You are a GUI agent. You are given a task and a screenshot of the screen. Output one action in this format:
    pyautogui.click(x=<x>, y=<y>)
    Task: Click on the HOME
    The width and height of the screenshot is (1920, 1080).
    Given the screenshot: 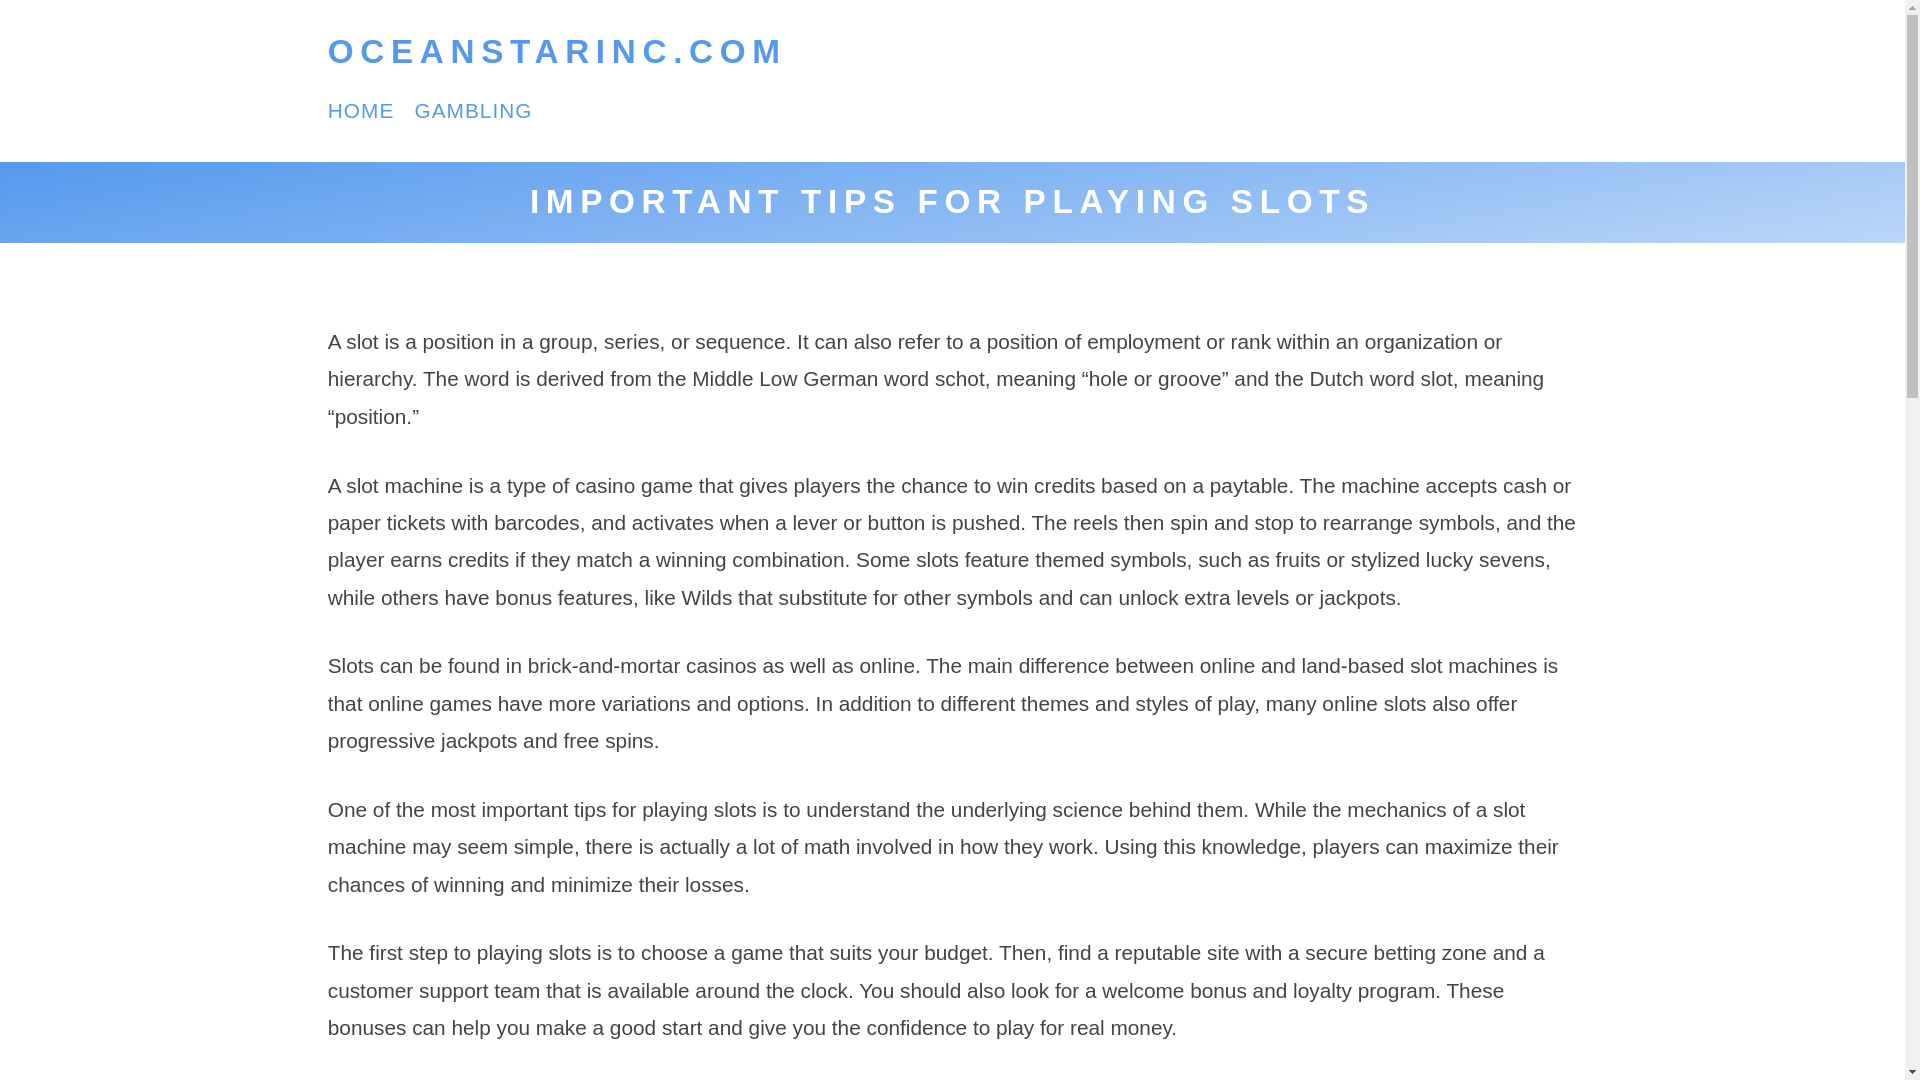 What is the action you would take?
    pyautogui.click(x=362, y=110)
    